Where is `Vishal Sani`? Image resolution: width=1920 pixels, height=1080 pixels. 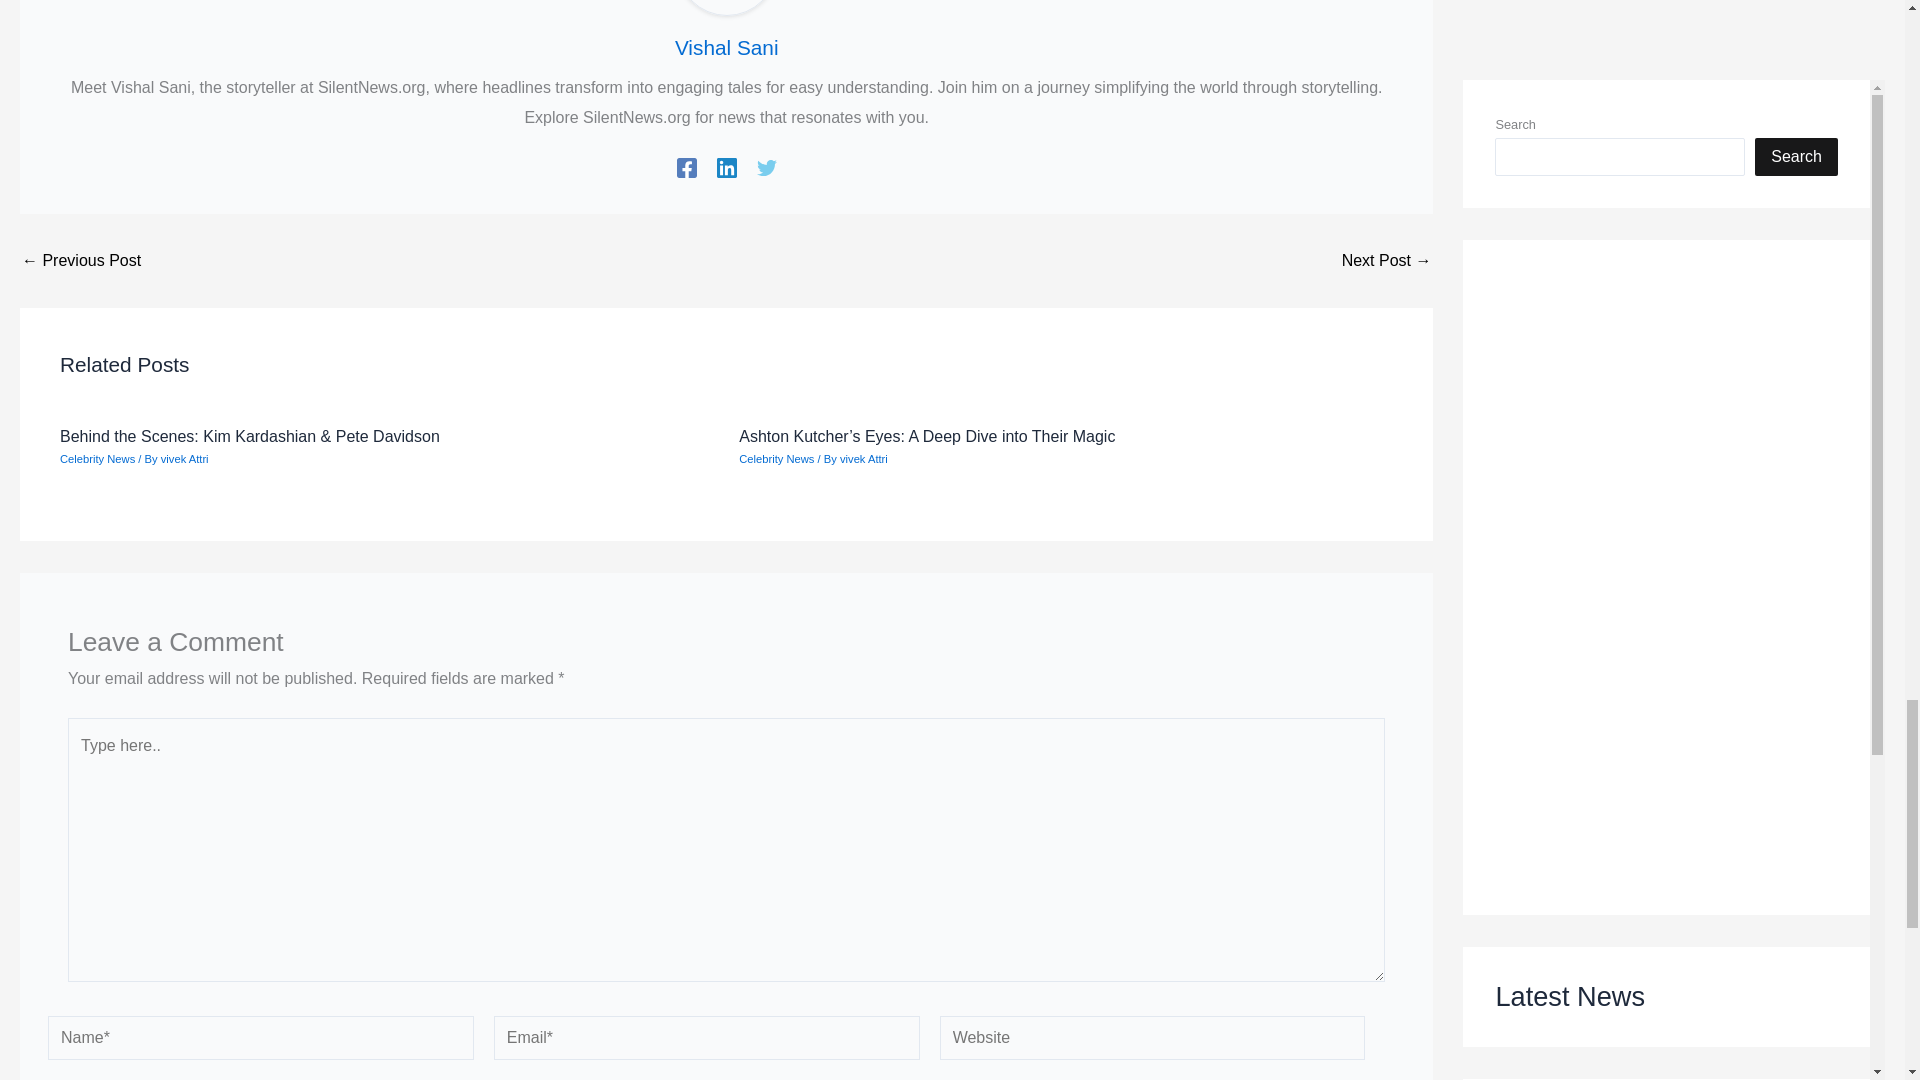
Vishal Sani is located at coordinates (726, 47).